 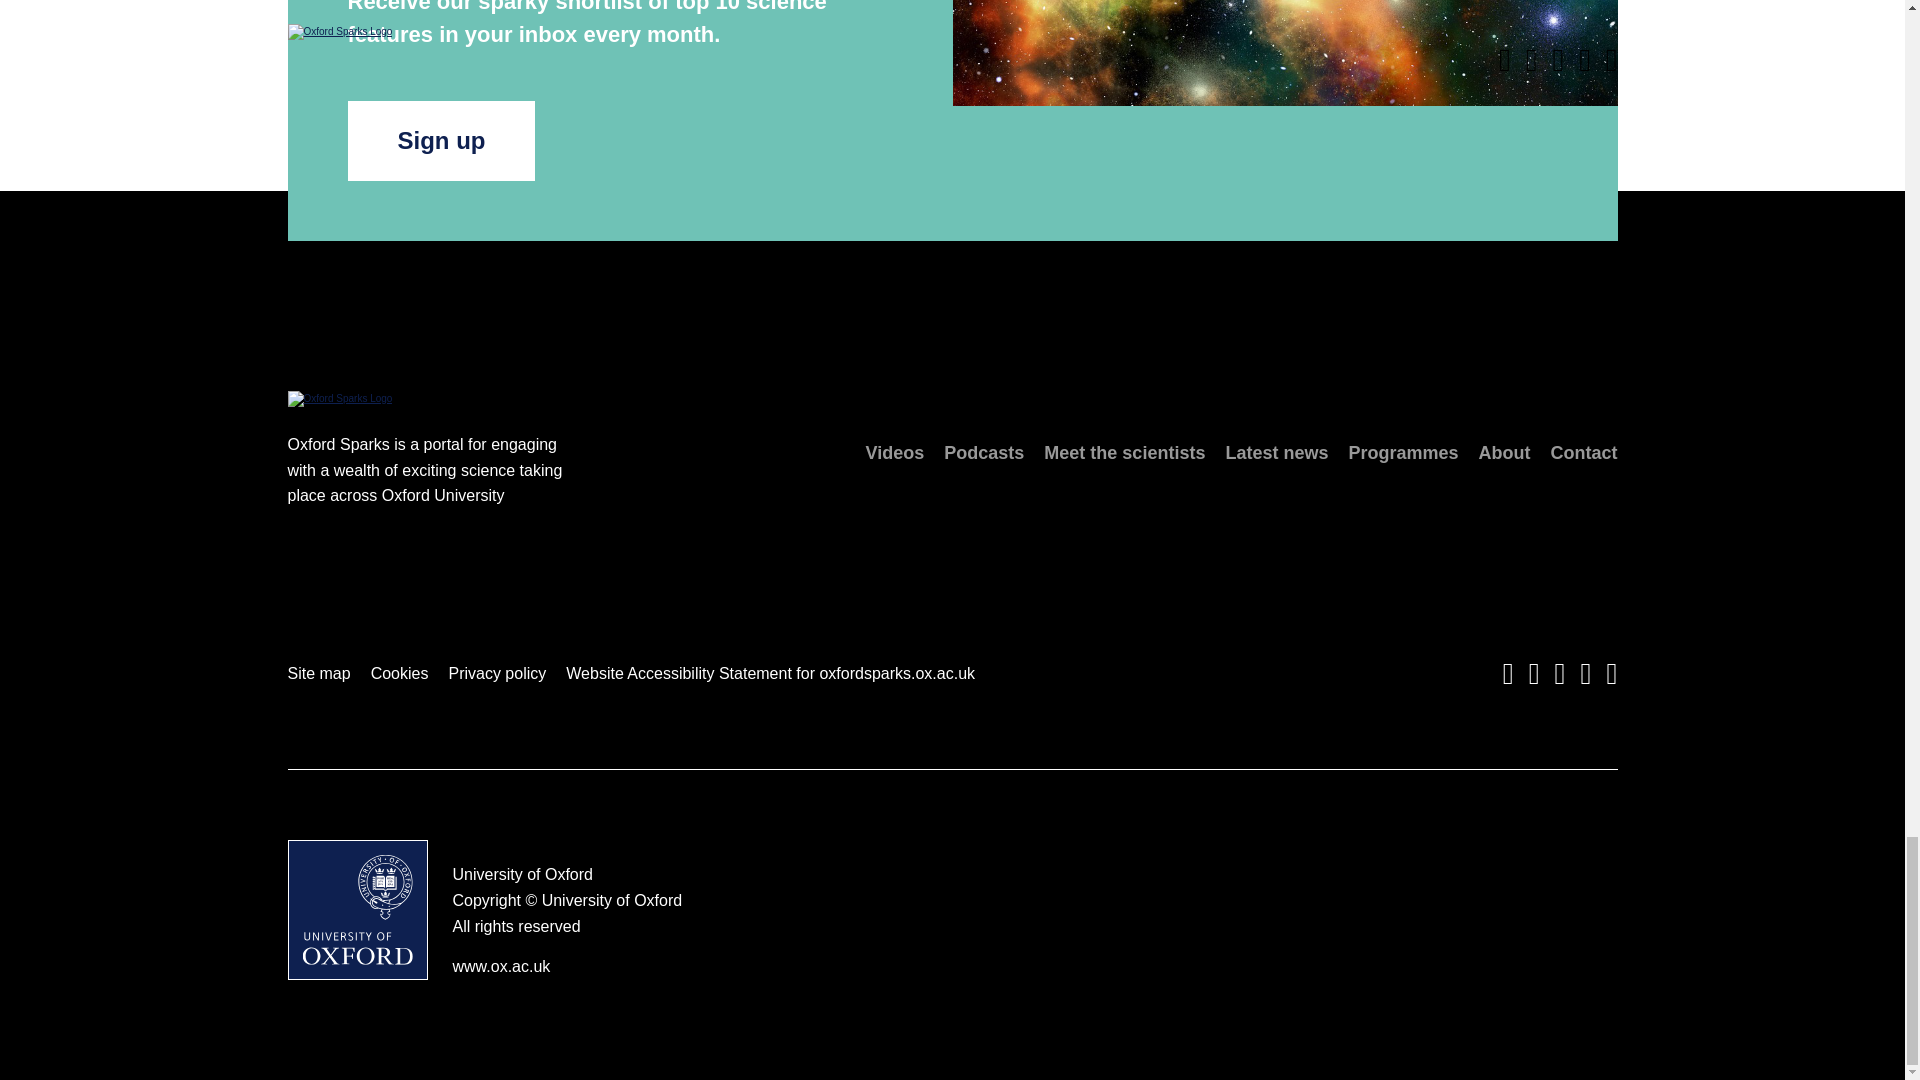 I want to click on Site map, so click(x=320, y=674).